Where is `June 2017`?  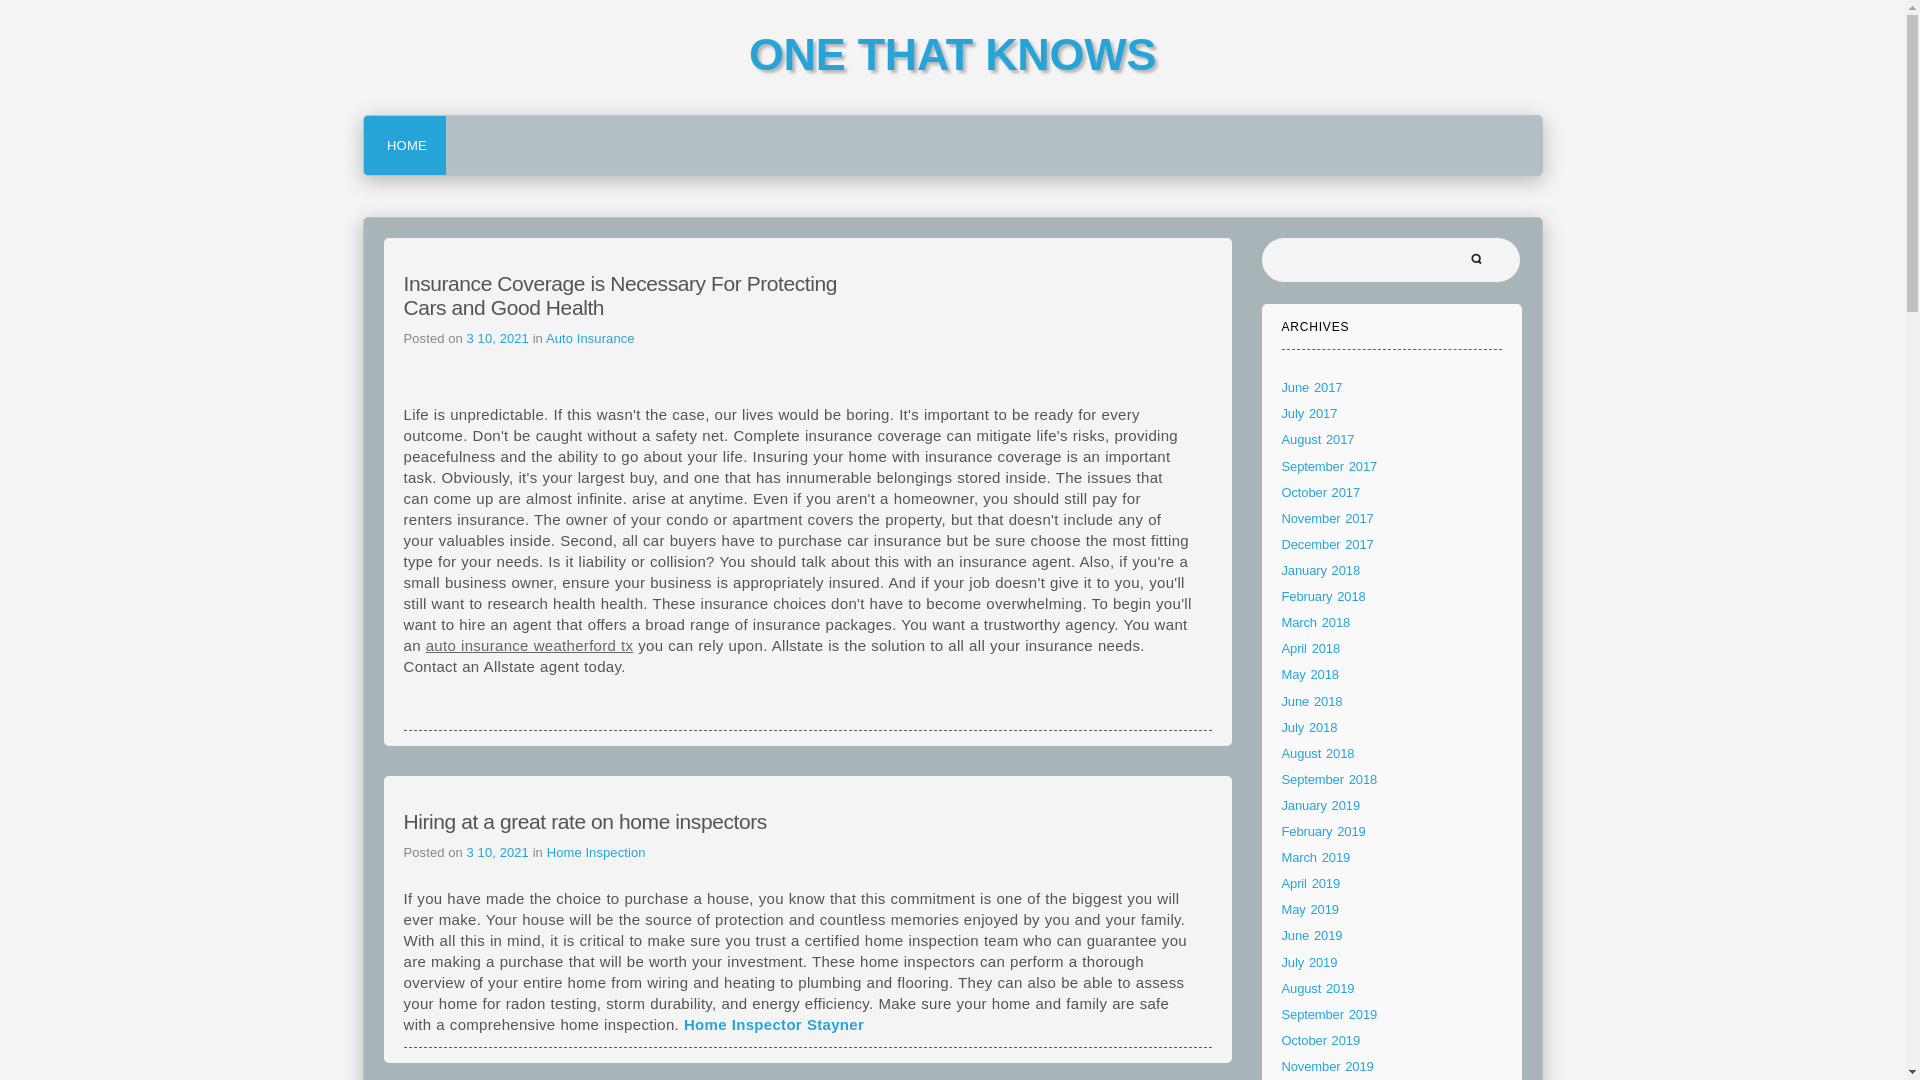 June 2017 is located at coordinates (1312, 388).